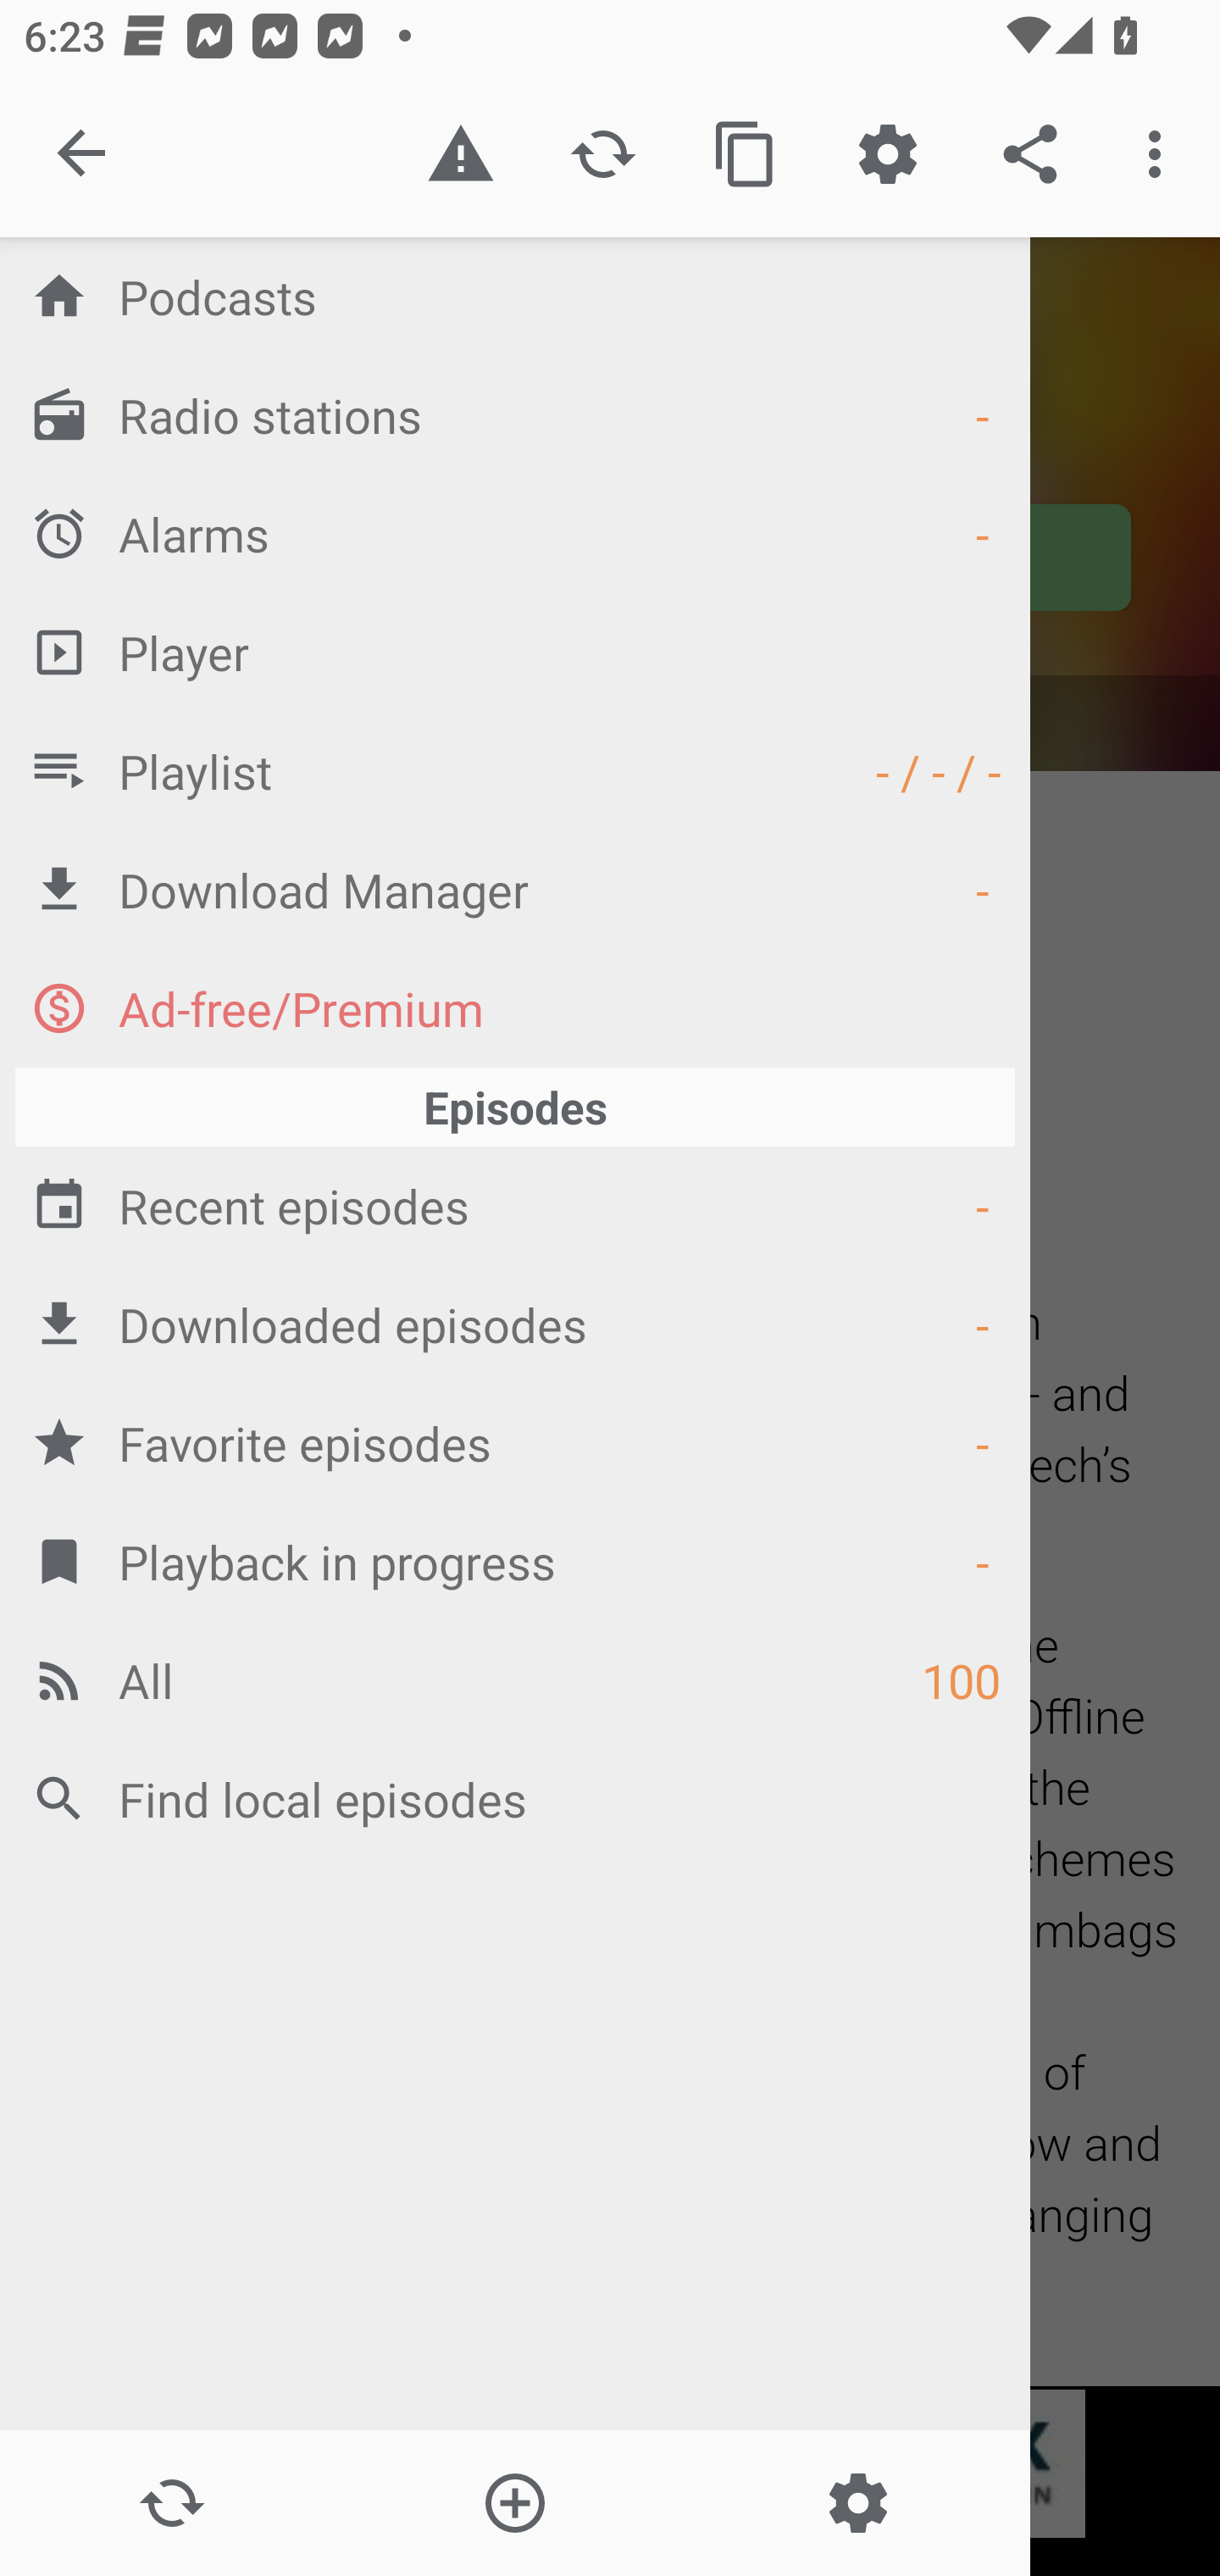 The width and height of the screenshot is (1220, 2576). I want to click on Find local episodes, so click(515, 1798).